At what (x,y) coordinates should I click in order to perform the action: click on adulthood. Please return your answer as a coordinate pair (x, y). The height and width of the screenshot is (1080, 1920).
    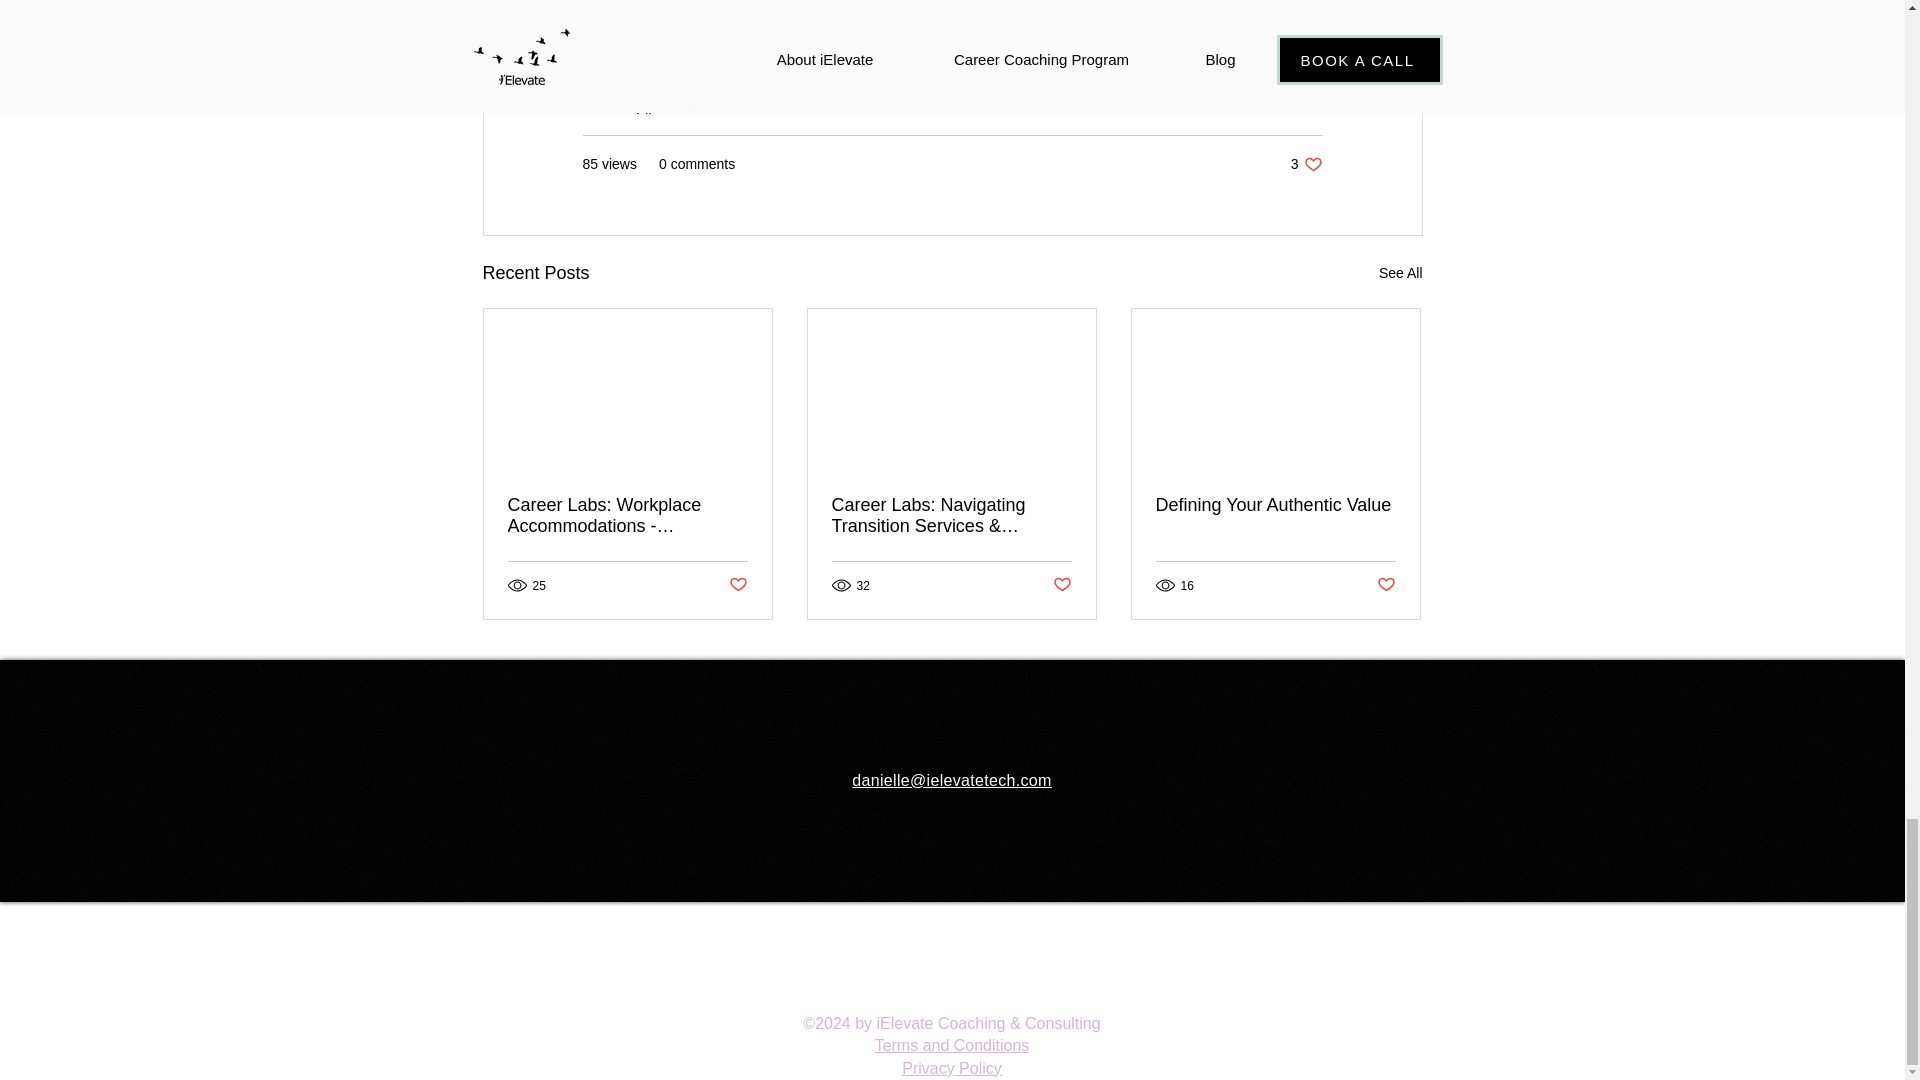
    Looking at the image, I should click on (702, 3).